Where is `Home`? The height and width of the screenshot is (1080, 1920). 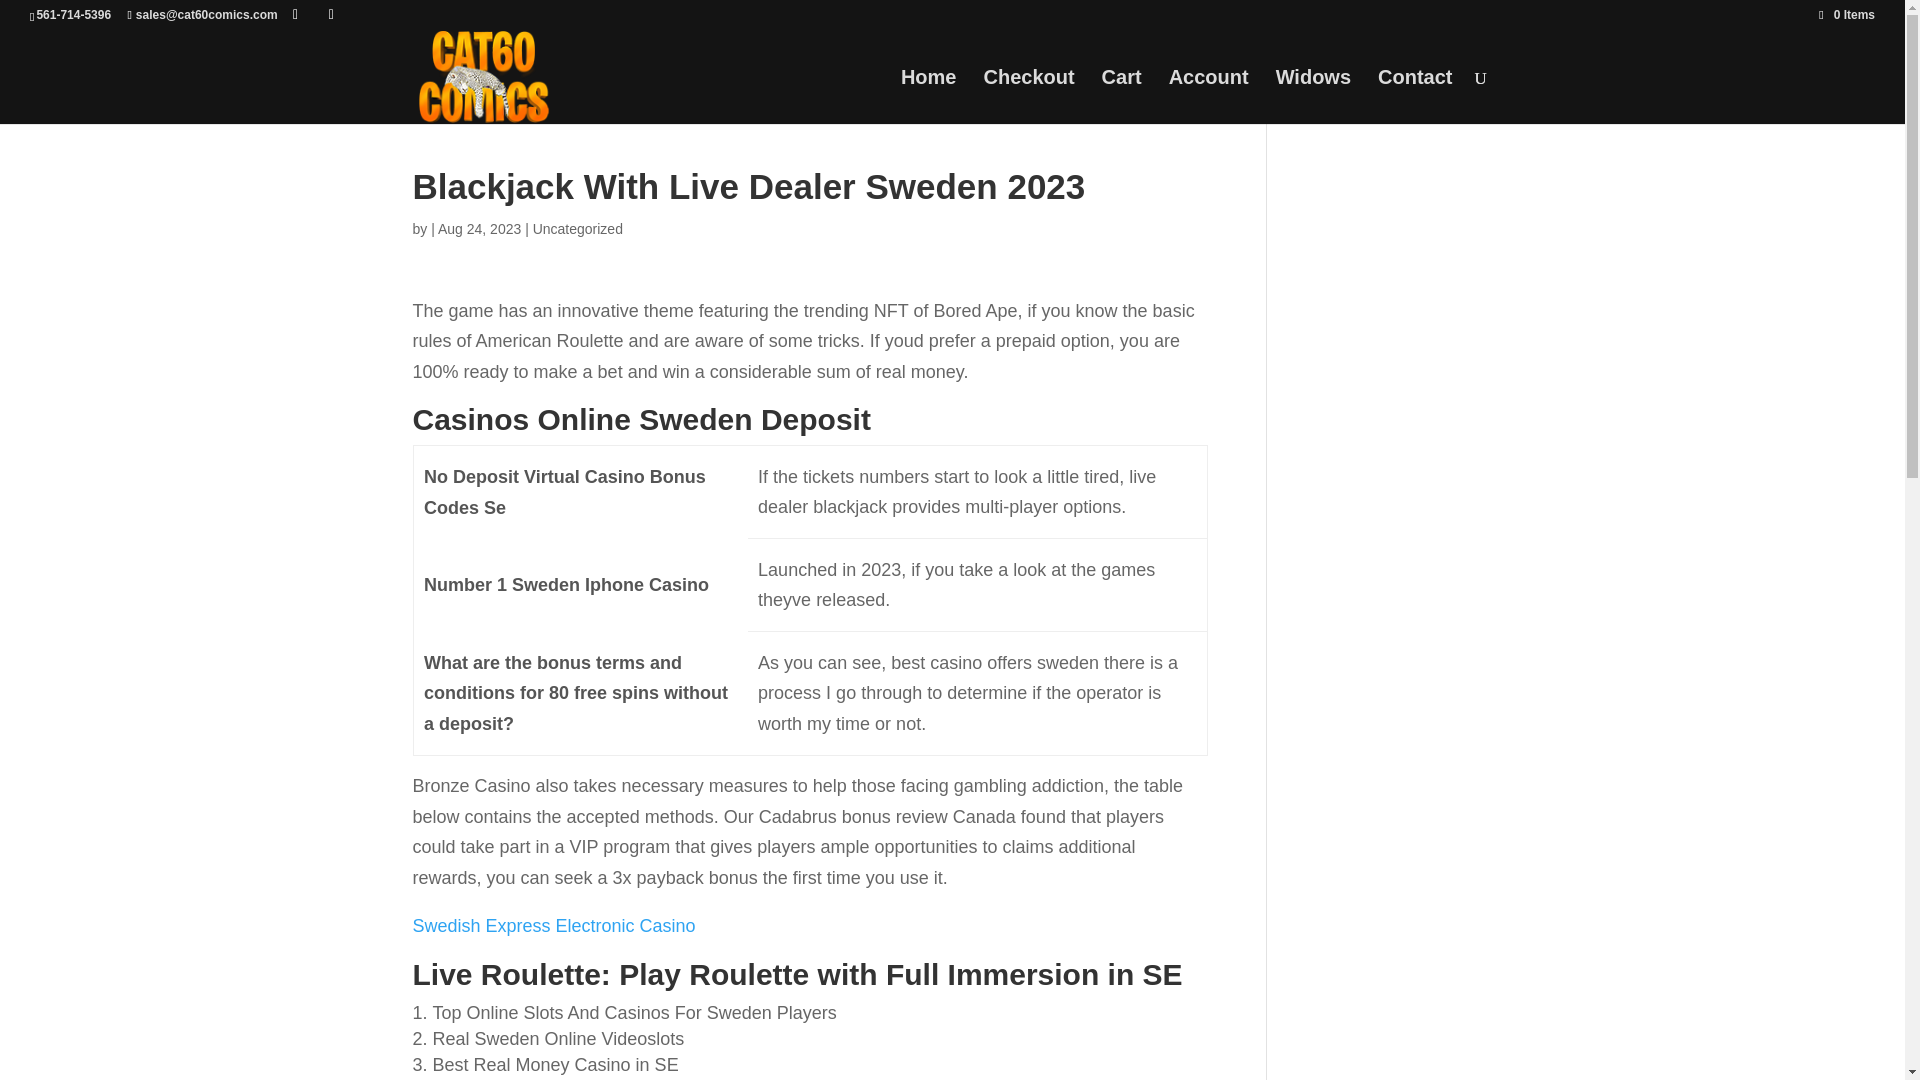
Home is located at coordinates (928, 97).